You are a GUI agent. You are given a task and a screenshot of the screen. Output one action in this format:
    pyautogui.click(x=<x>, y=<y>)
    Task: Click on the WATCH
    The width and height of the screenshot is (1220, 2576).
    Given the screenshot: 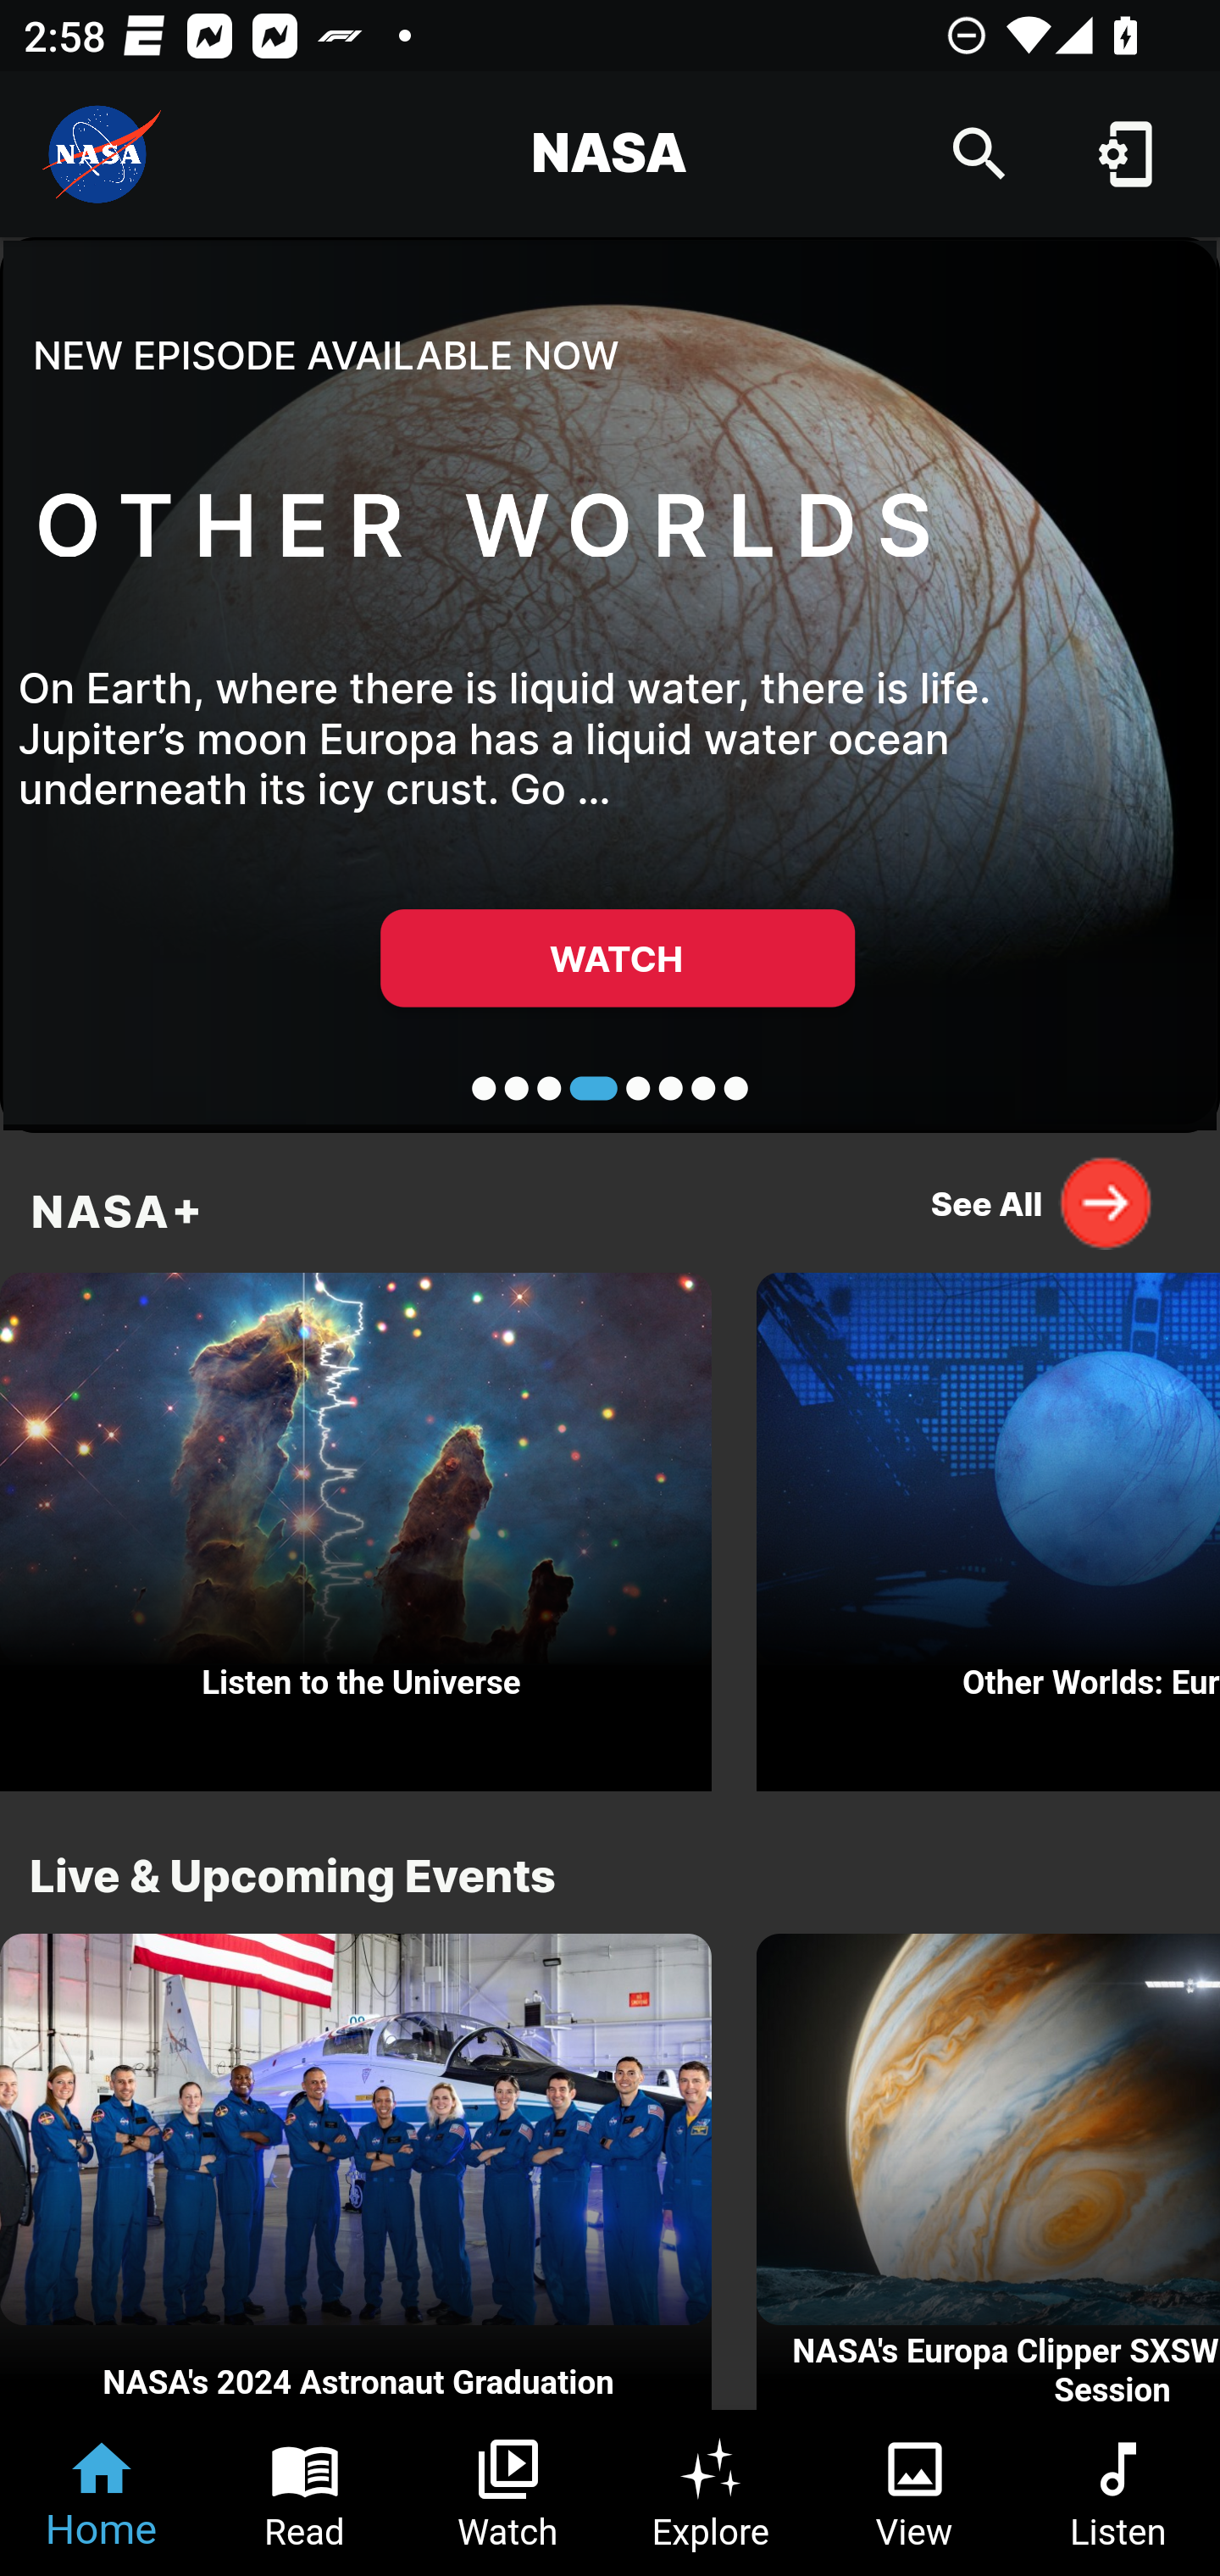 What is the action you would take?
    pyautogui.click(x=618, y=958)
    